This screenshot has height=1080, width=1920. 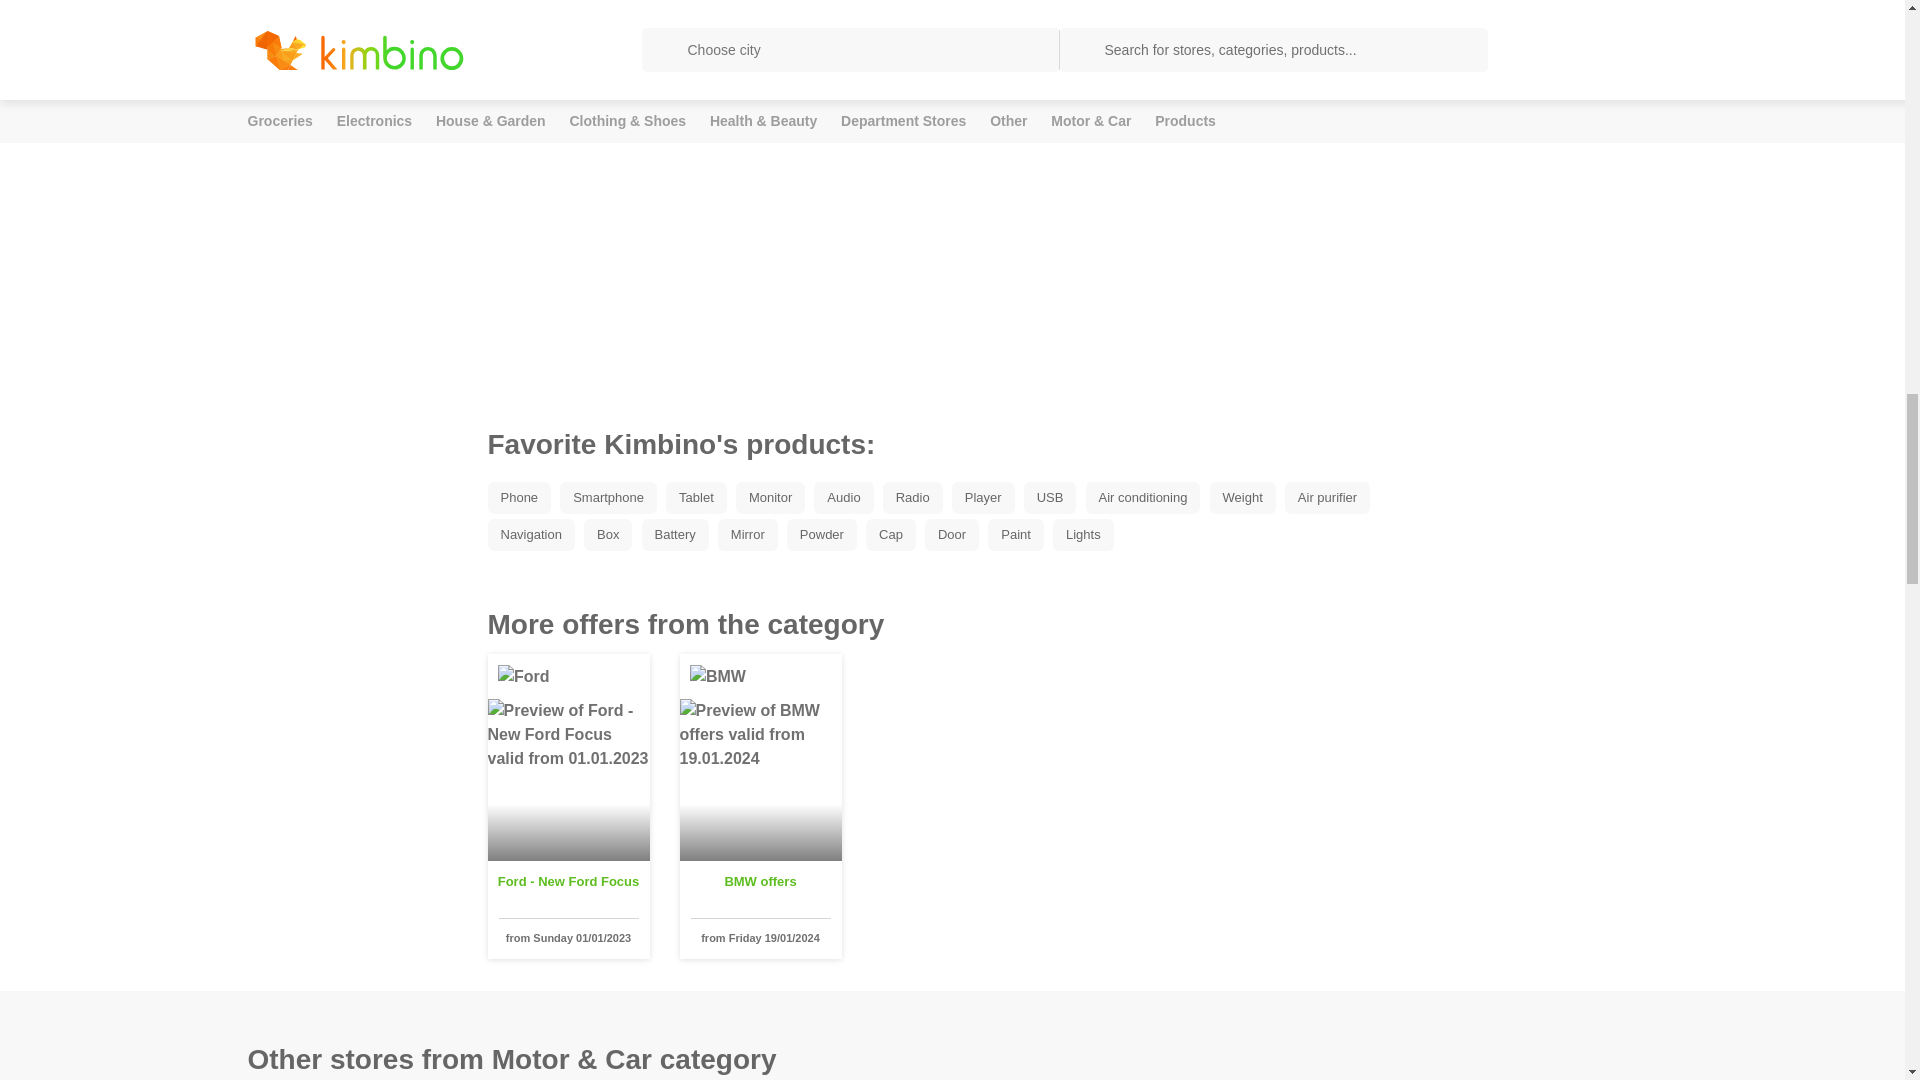 I want to click on Cap, so click(x=895, y=533).